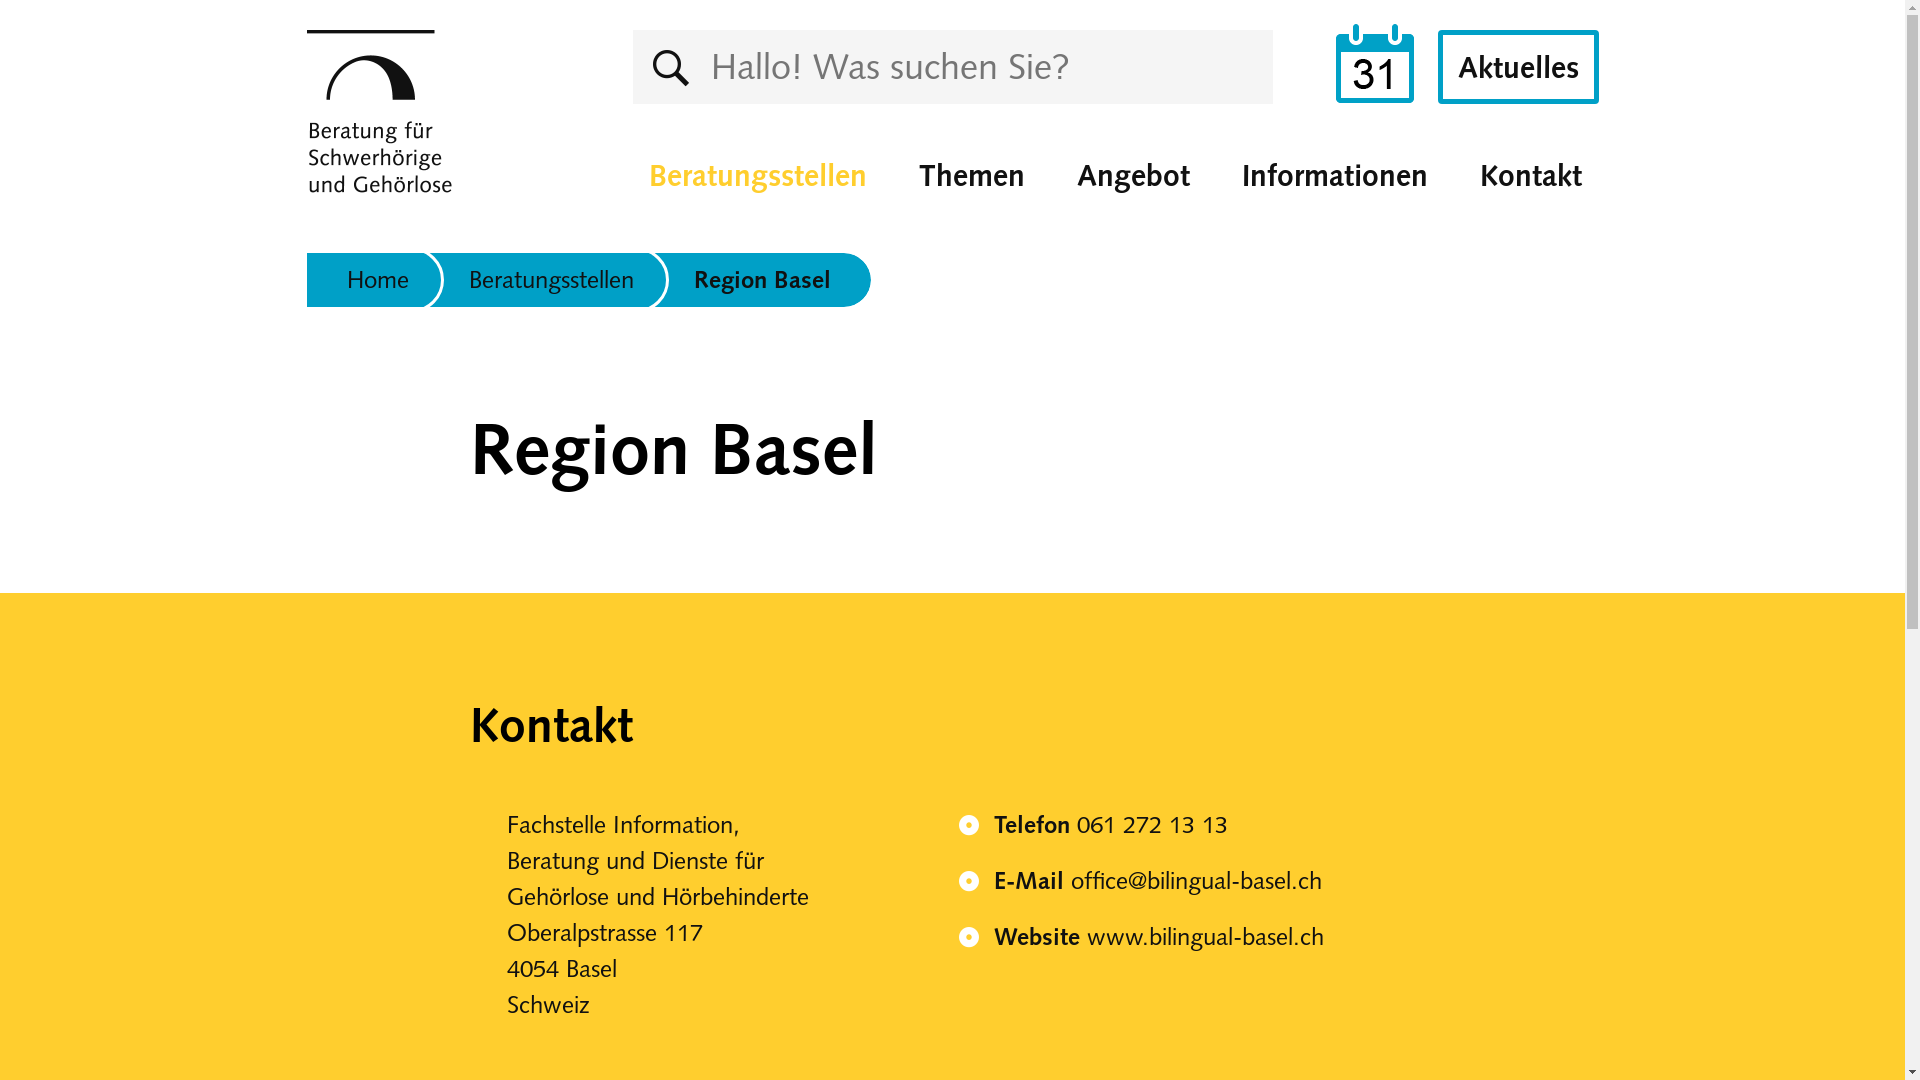 The width and height of the screenshot is (1920, 1080). Describe the element at coordinates (1196, 880) in the screenshot. I see `office@bilingual-basel.ch` at that location.